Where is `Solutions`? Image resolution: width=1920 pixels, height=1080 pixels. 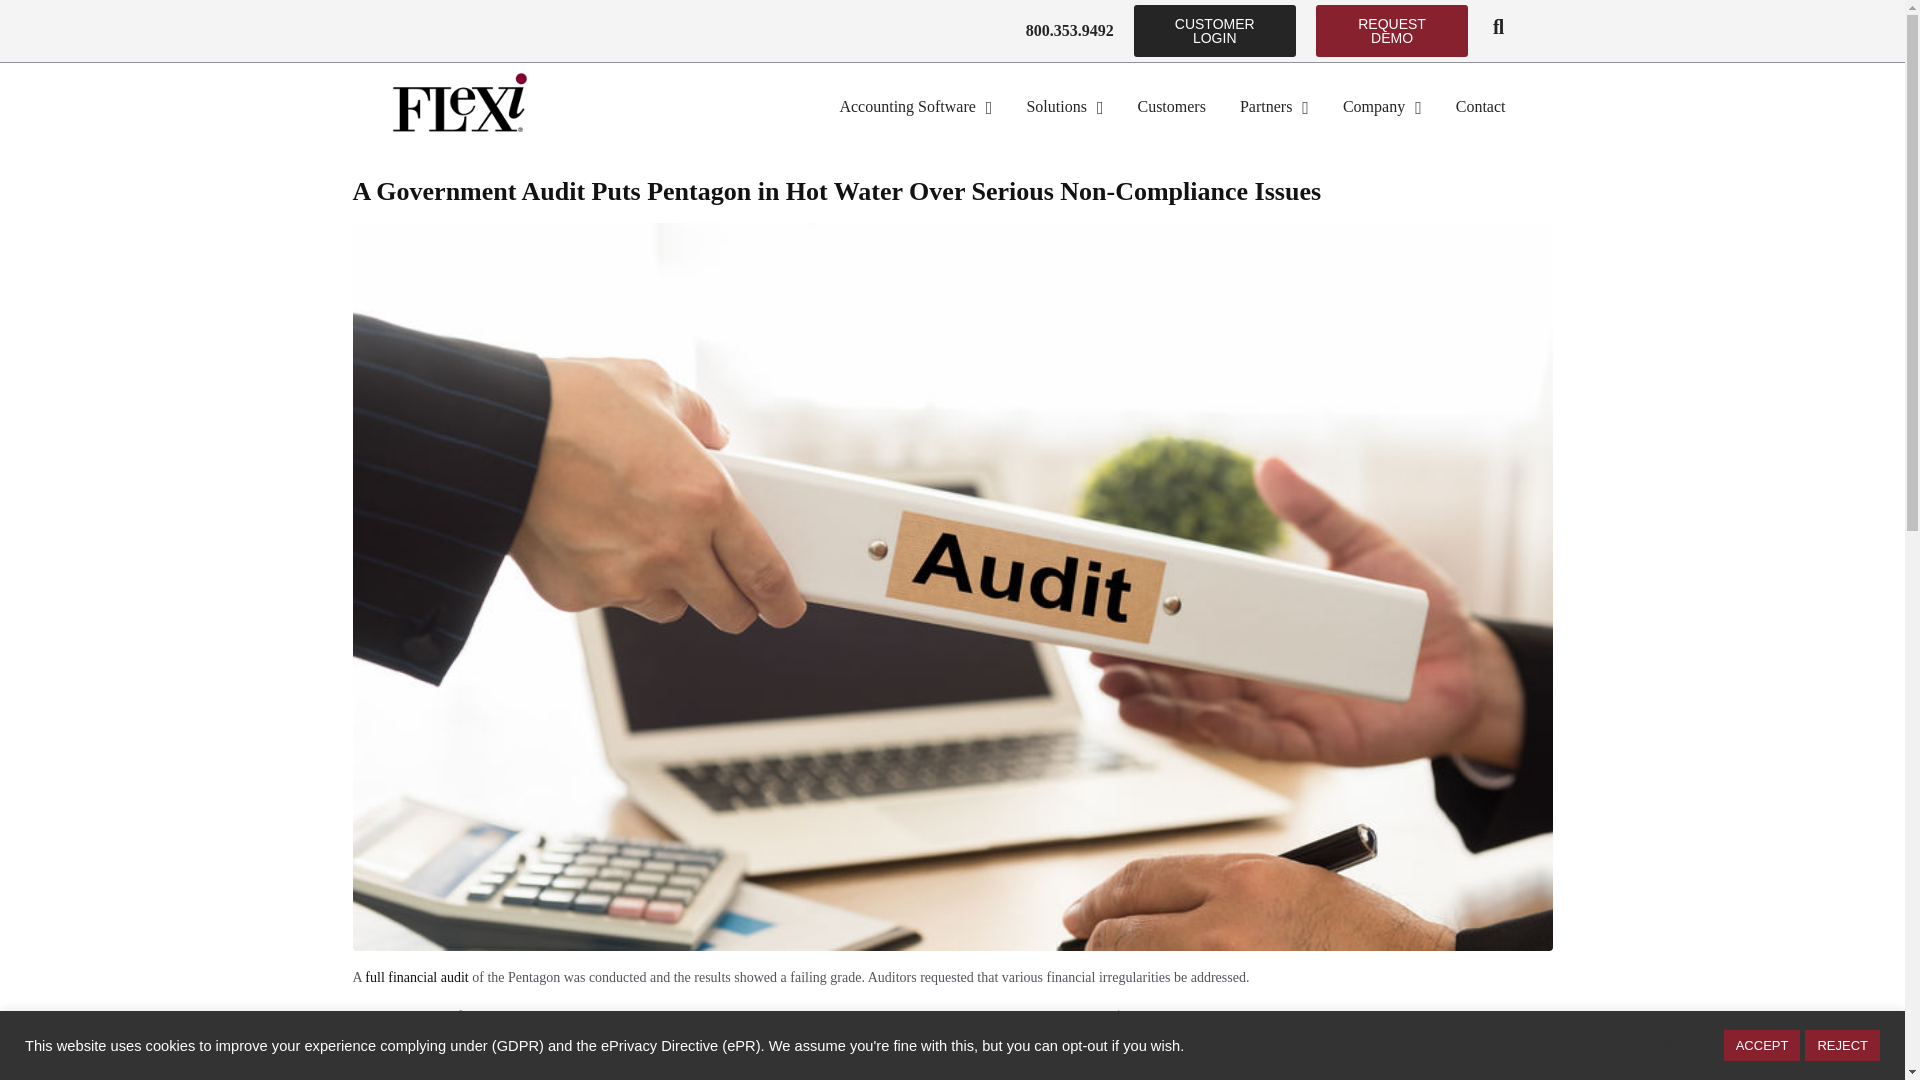 Solutions is located at coordinates (1064, 106).